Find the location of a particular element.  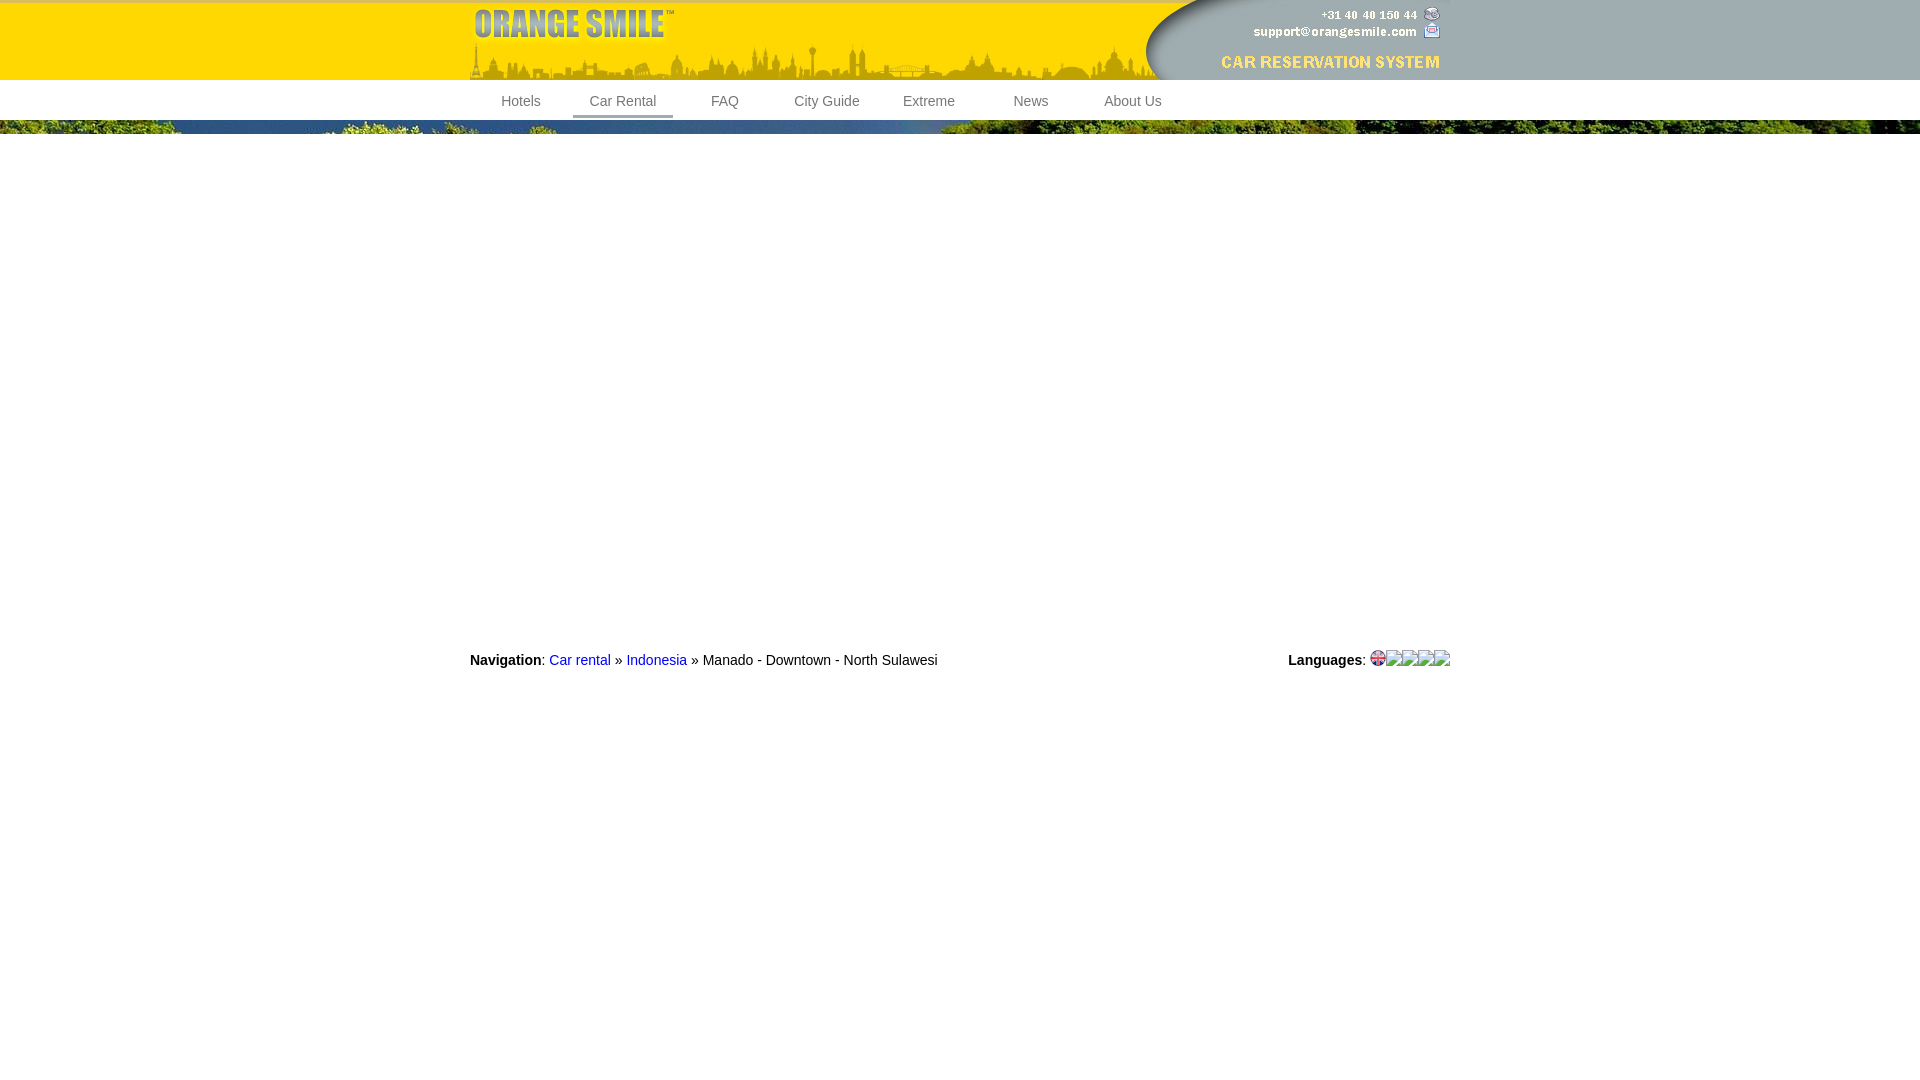

Indonesia is located at coordinates (656, 660).